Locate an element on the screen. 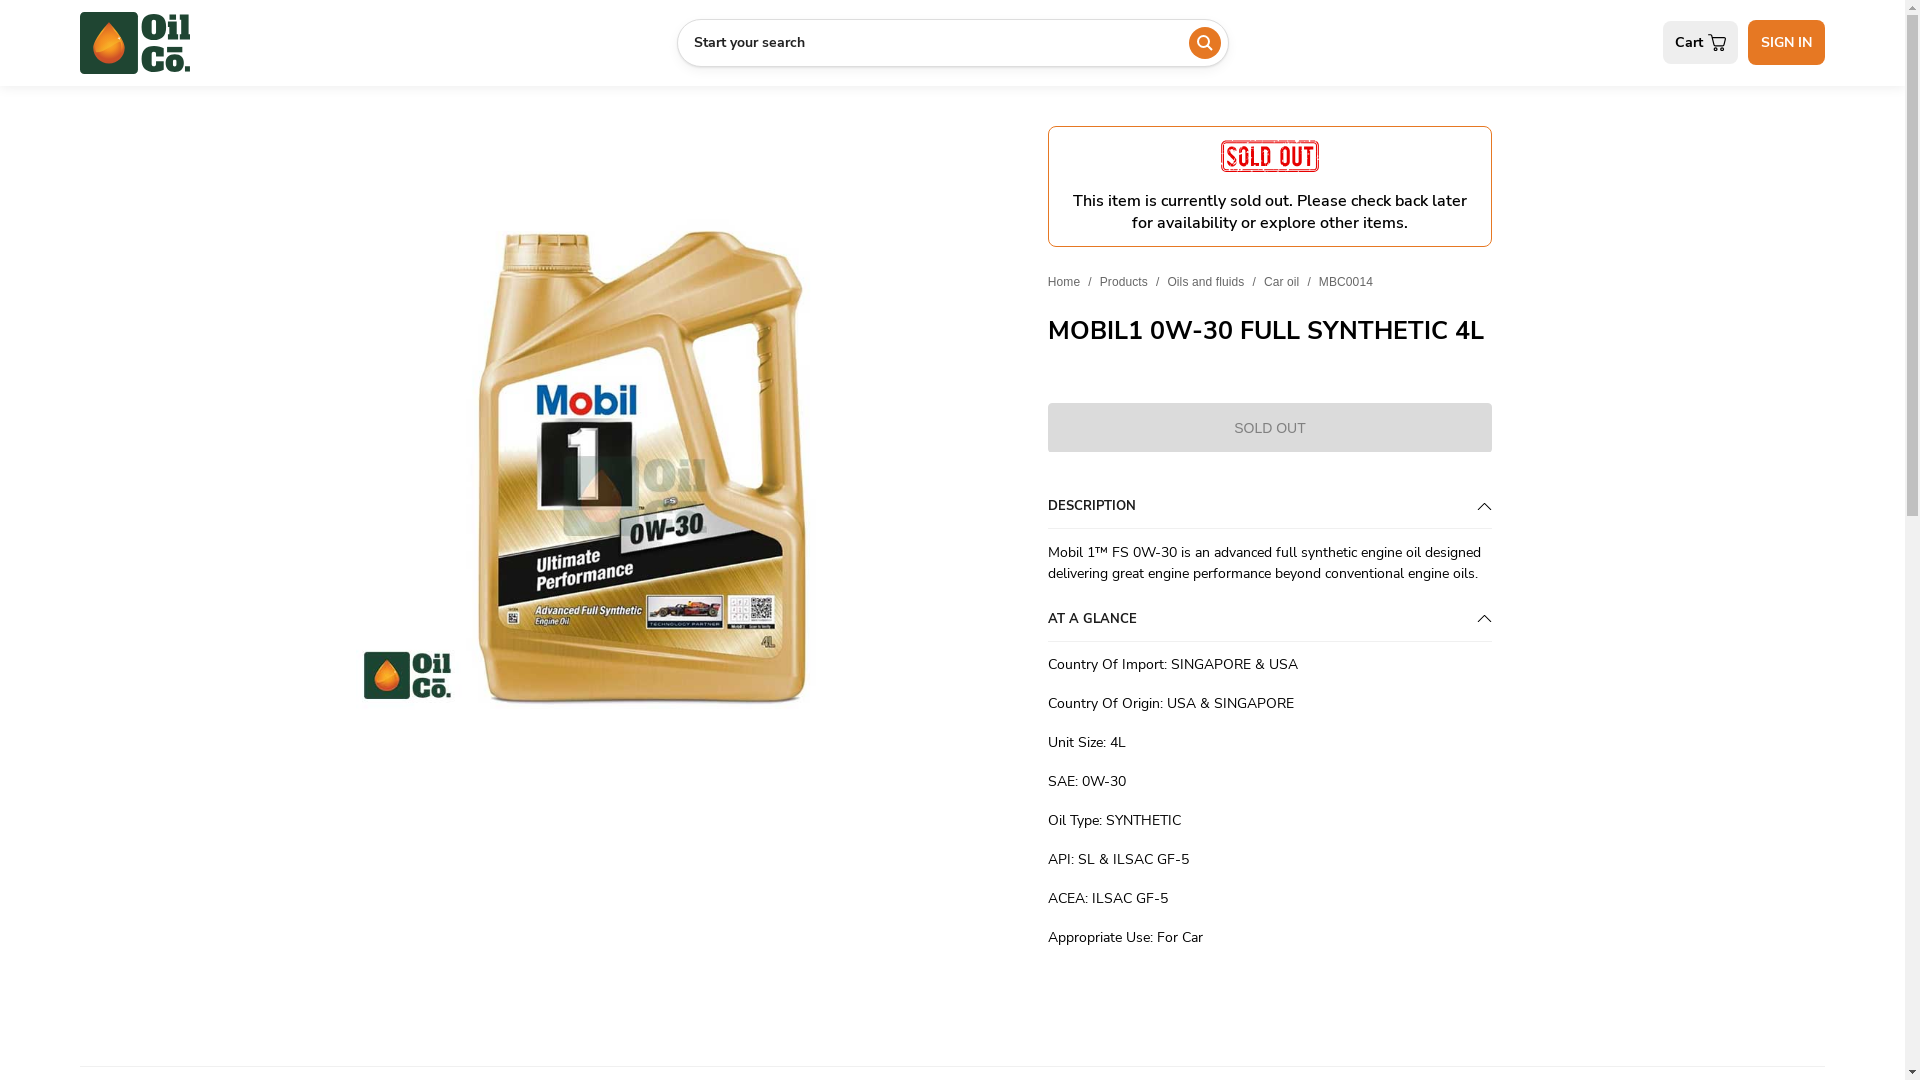 The image size is (1920, 1080). SIGN IN is located at coordinates (1786, 42).